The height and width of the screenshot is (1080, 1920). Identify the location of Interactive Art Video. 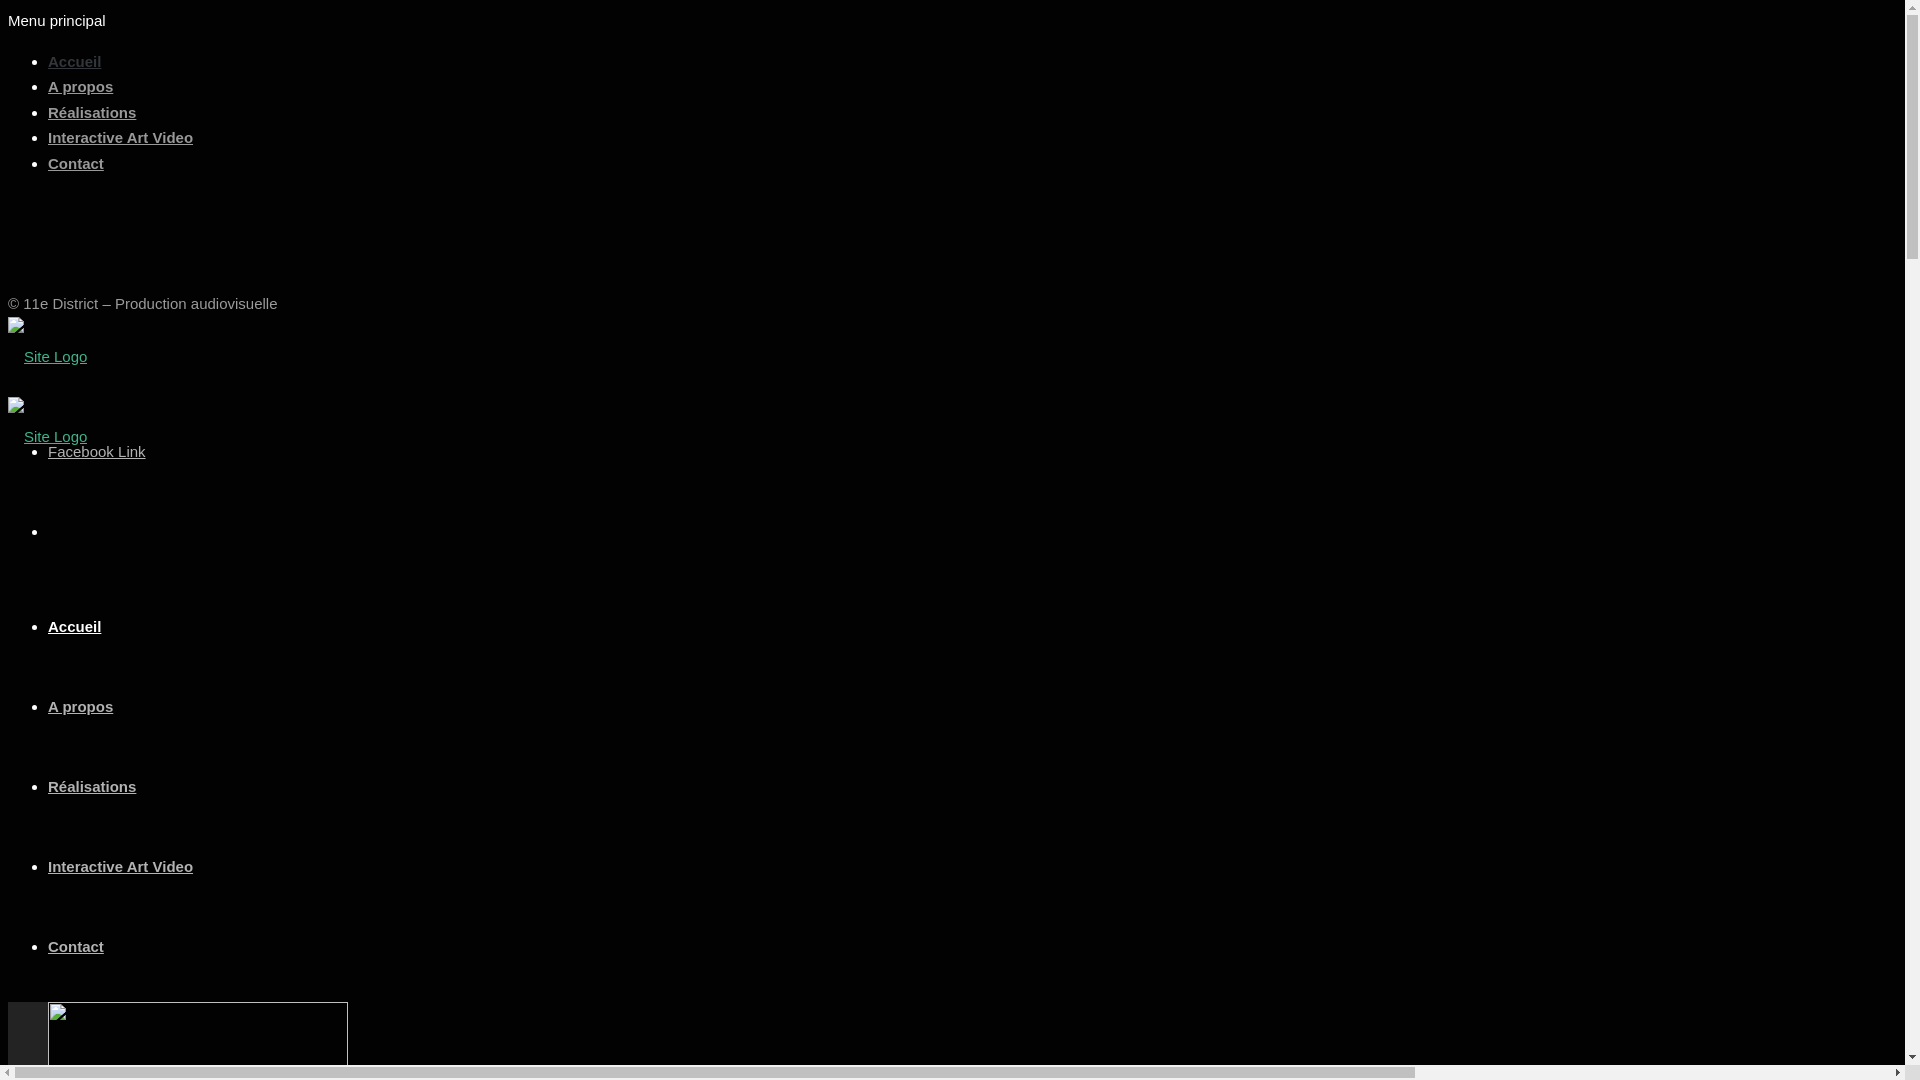
(120, 138).